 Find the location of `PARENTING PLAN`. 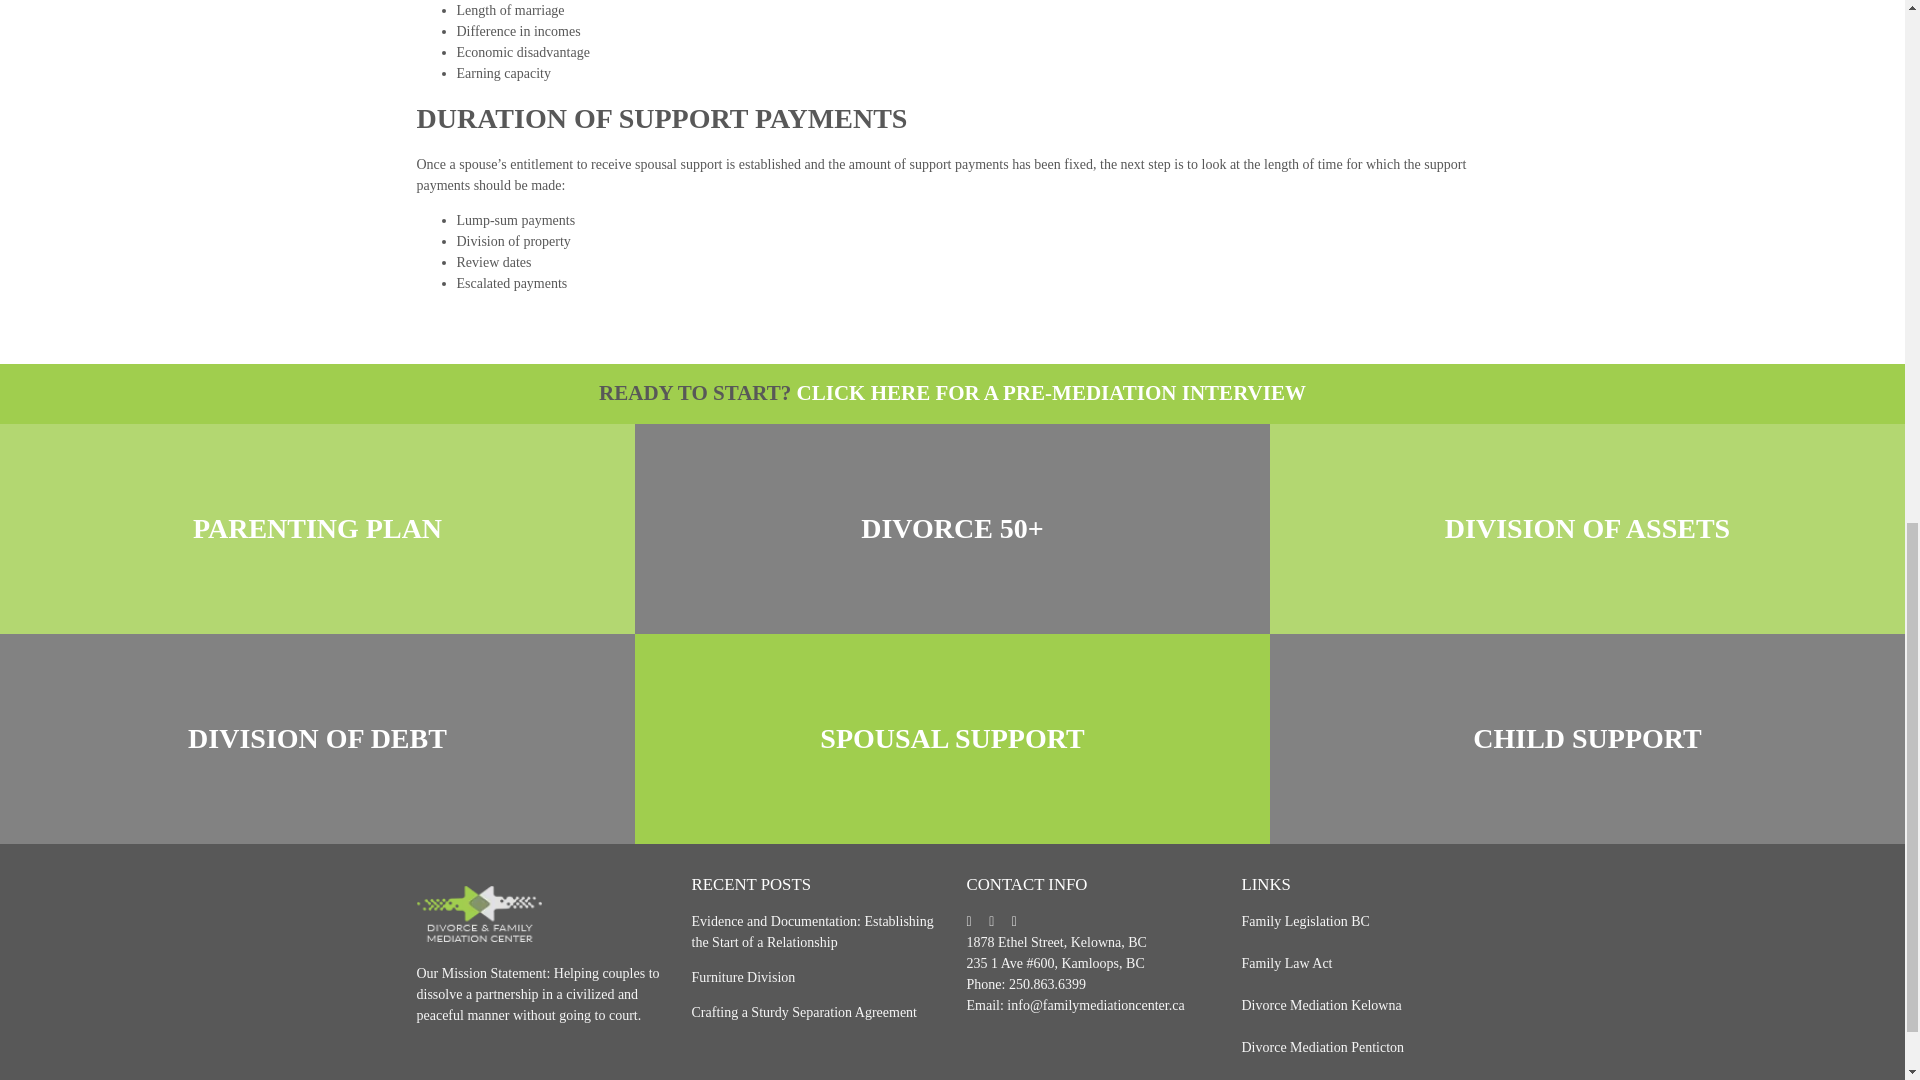

PARENTING PLAN is located at coordinates (317, 528).